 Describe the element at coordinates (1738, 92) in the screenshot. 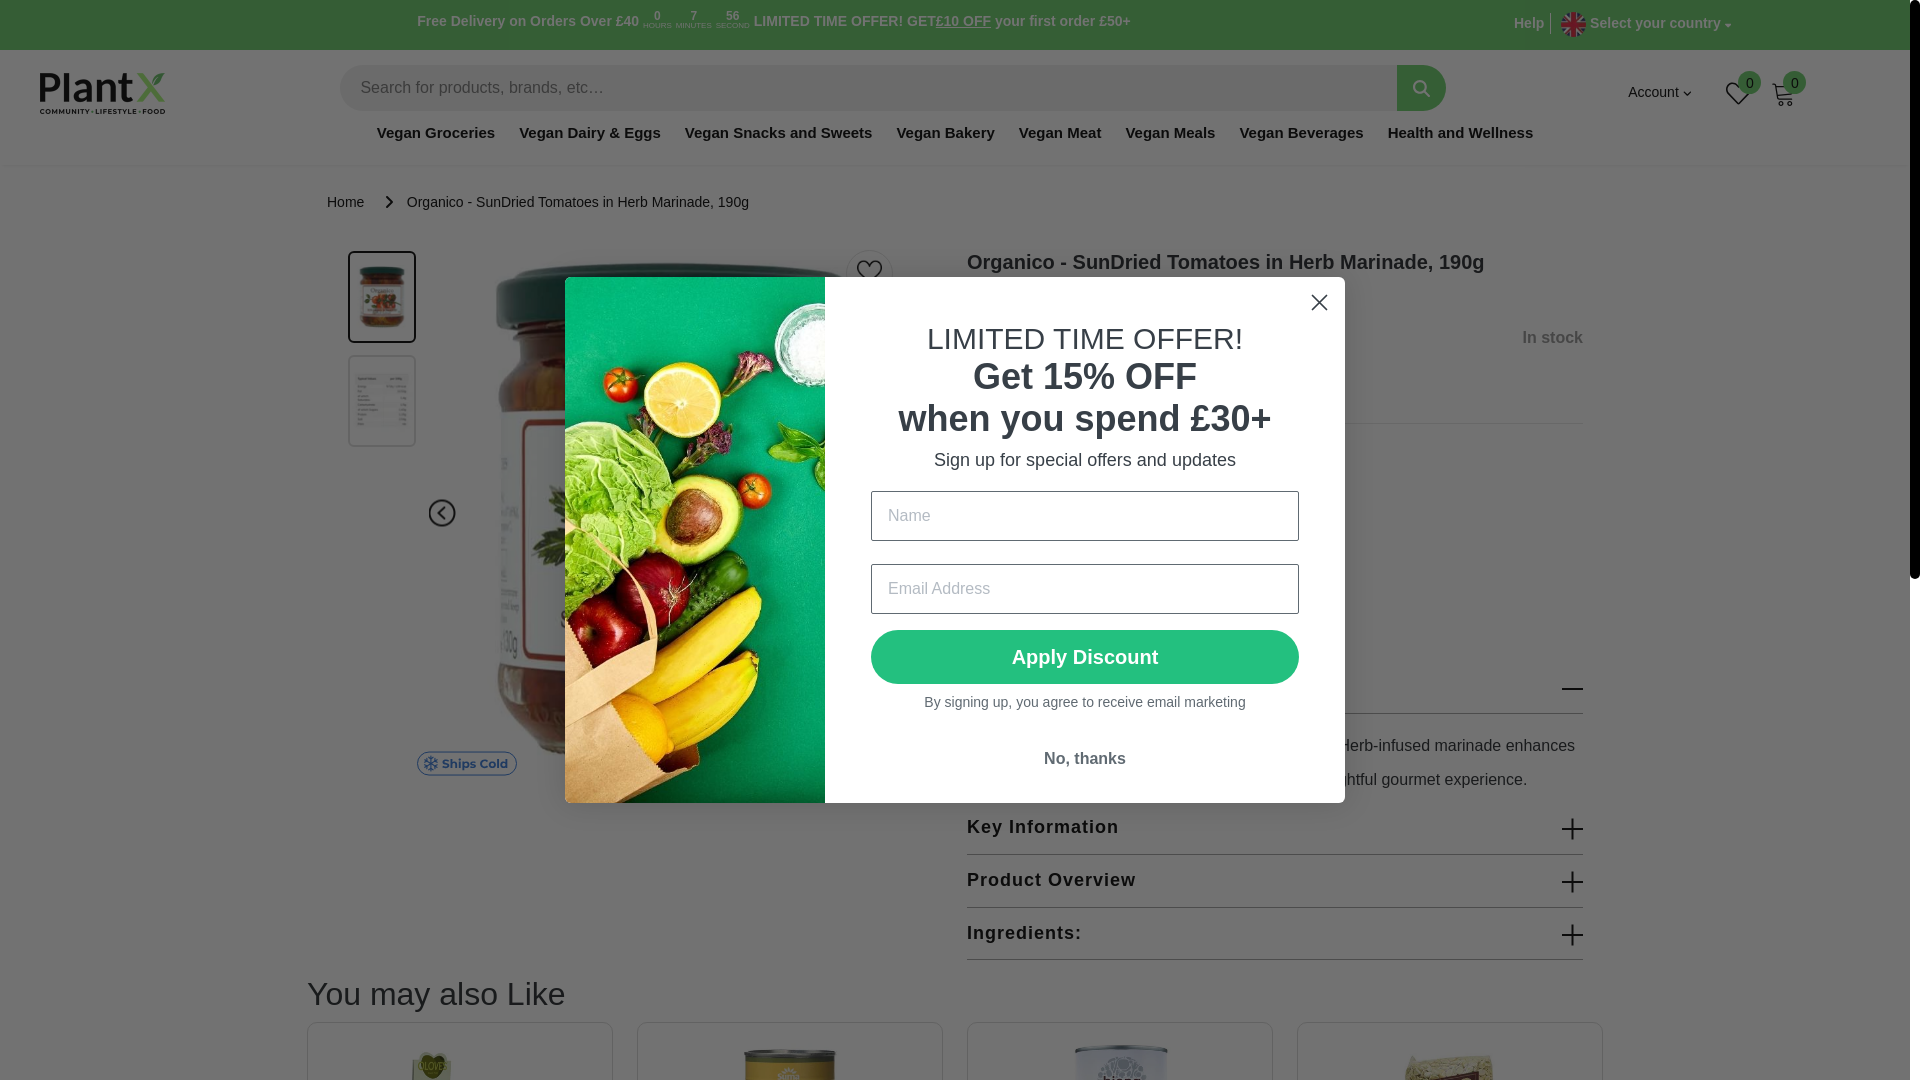

I see `My Wish Lists` at that location.